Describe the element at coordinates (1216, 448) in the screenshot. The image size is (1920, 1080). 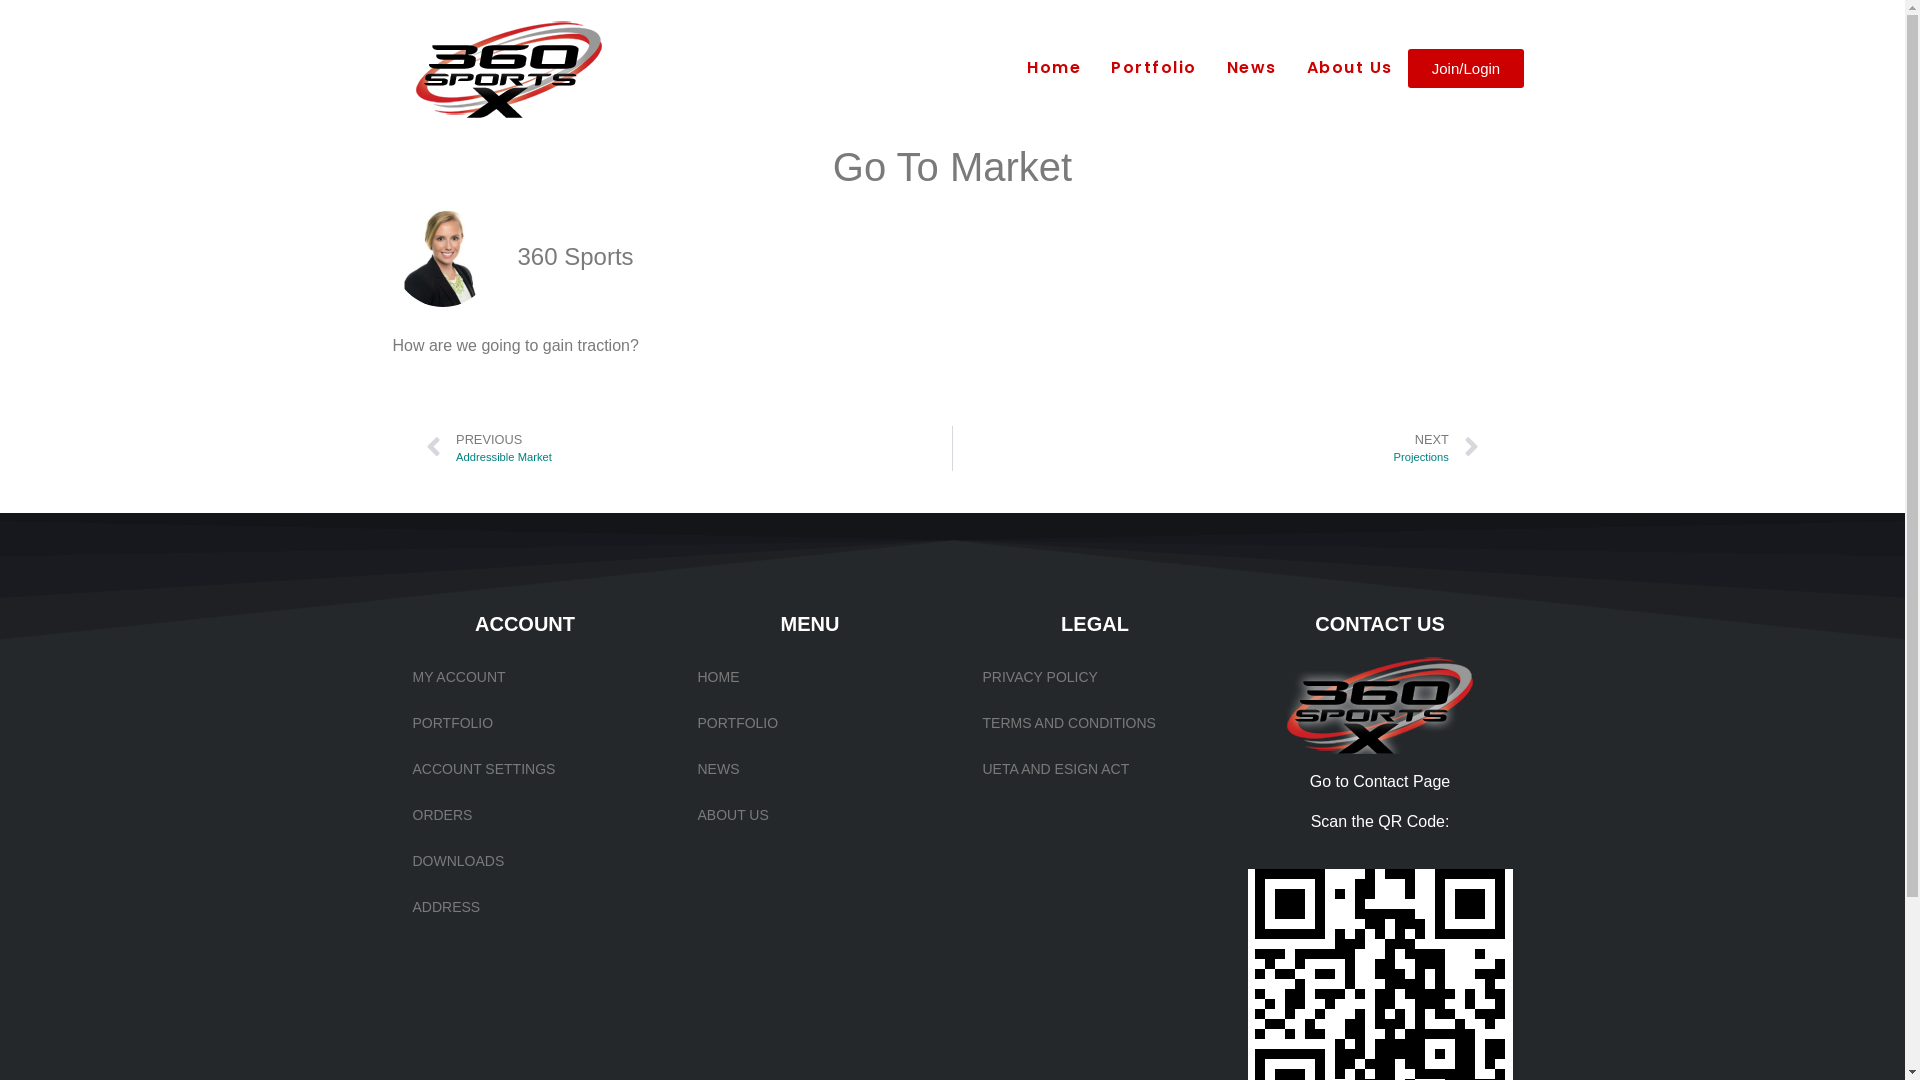
I see `NEXT
Projections` at that location.